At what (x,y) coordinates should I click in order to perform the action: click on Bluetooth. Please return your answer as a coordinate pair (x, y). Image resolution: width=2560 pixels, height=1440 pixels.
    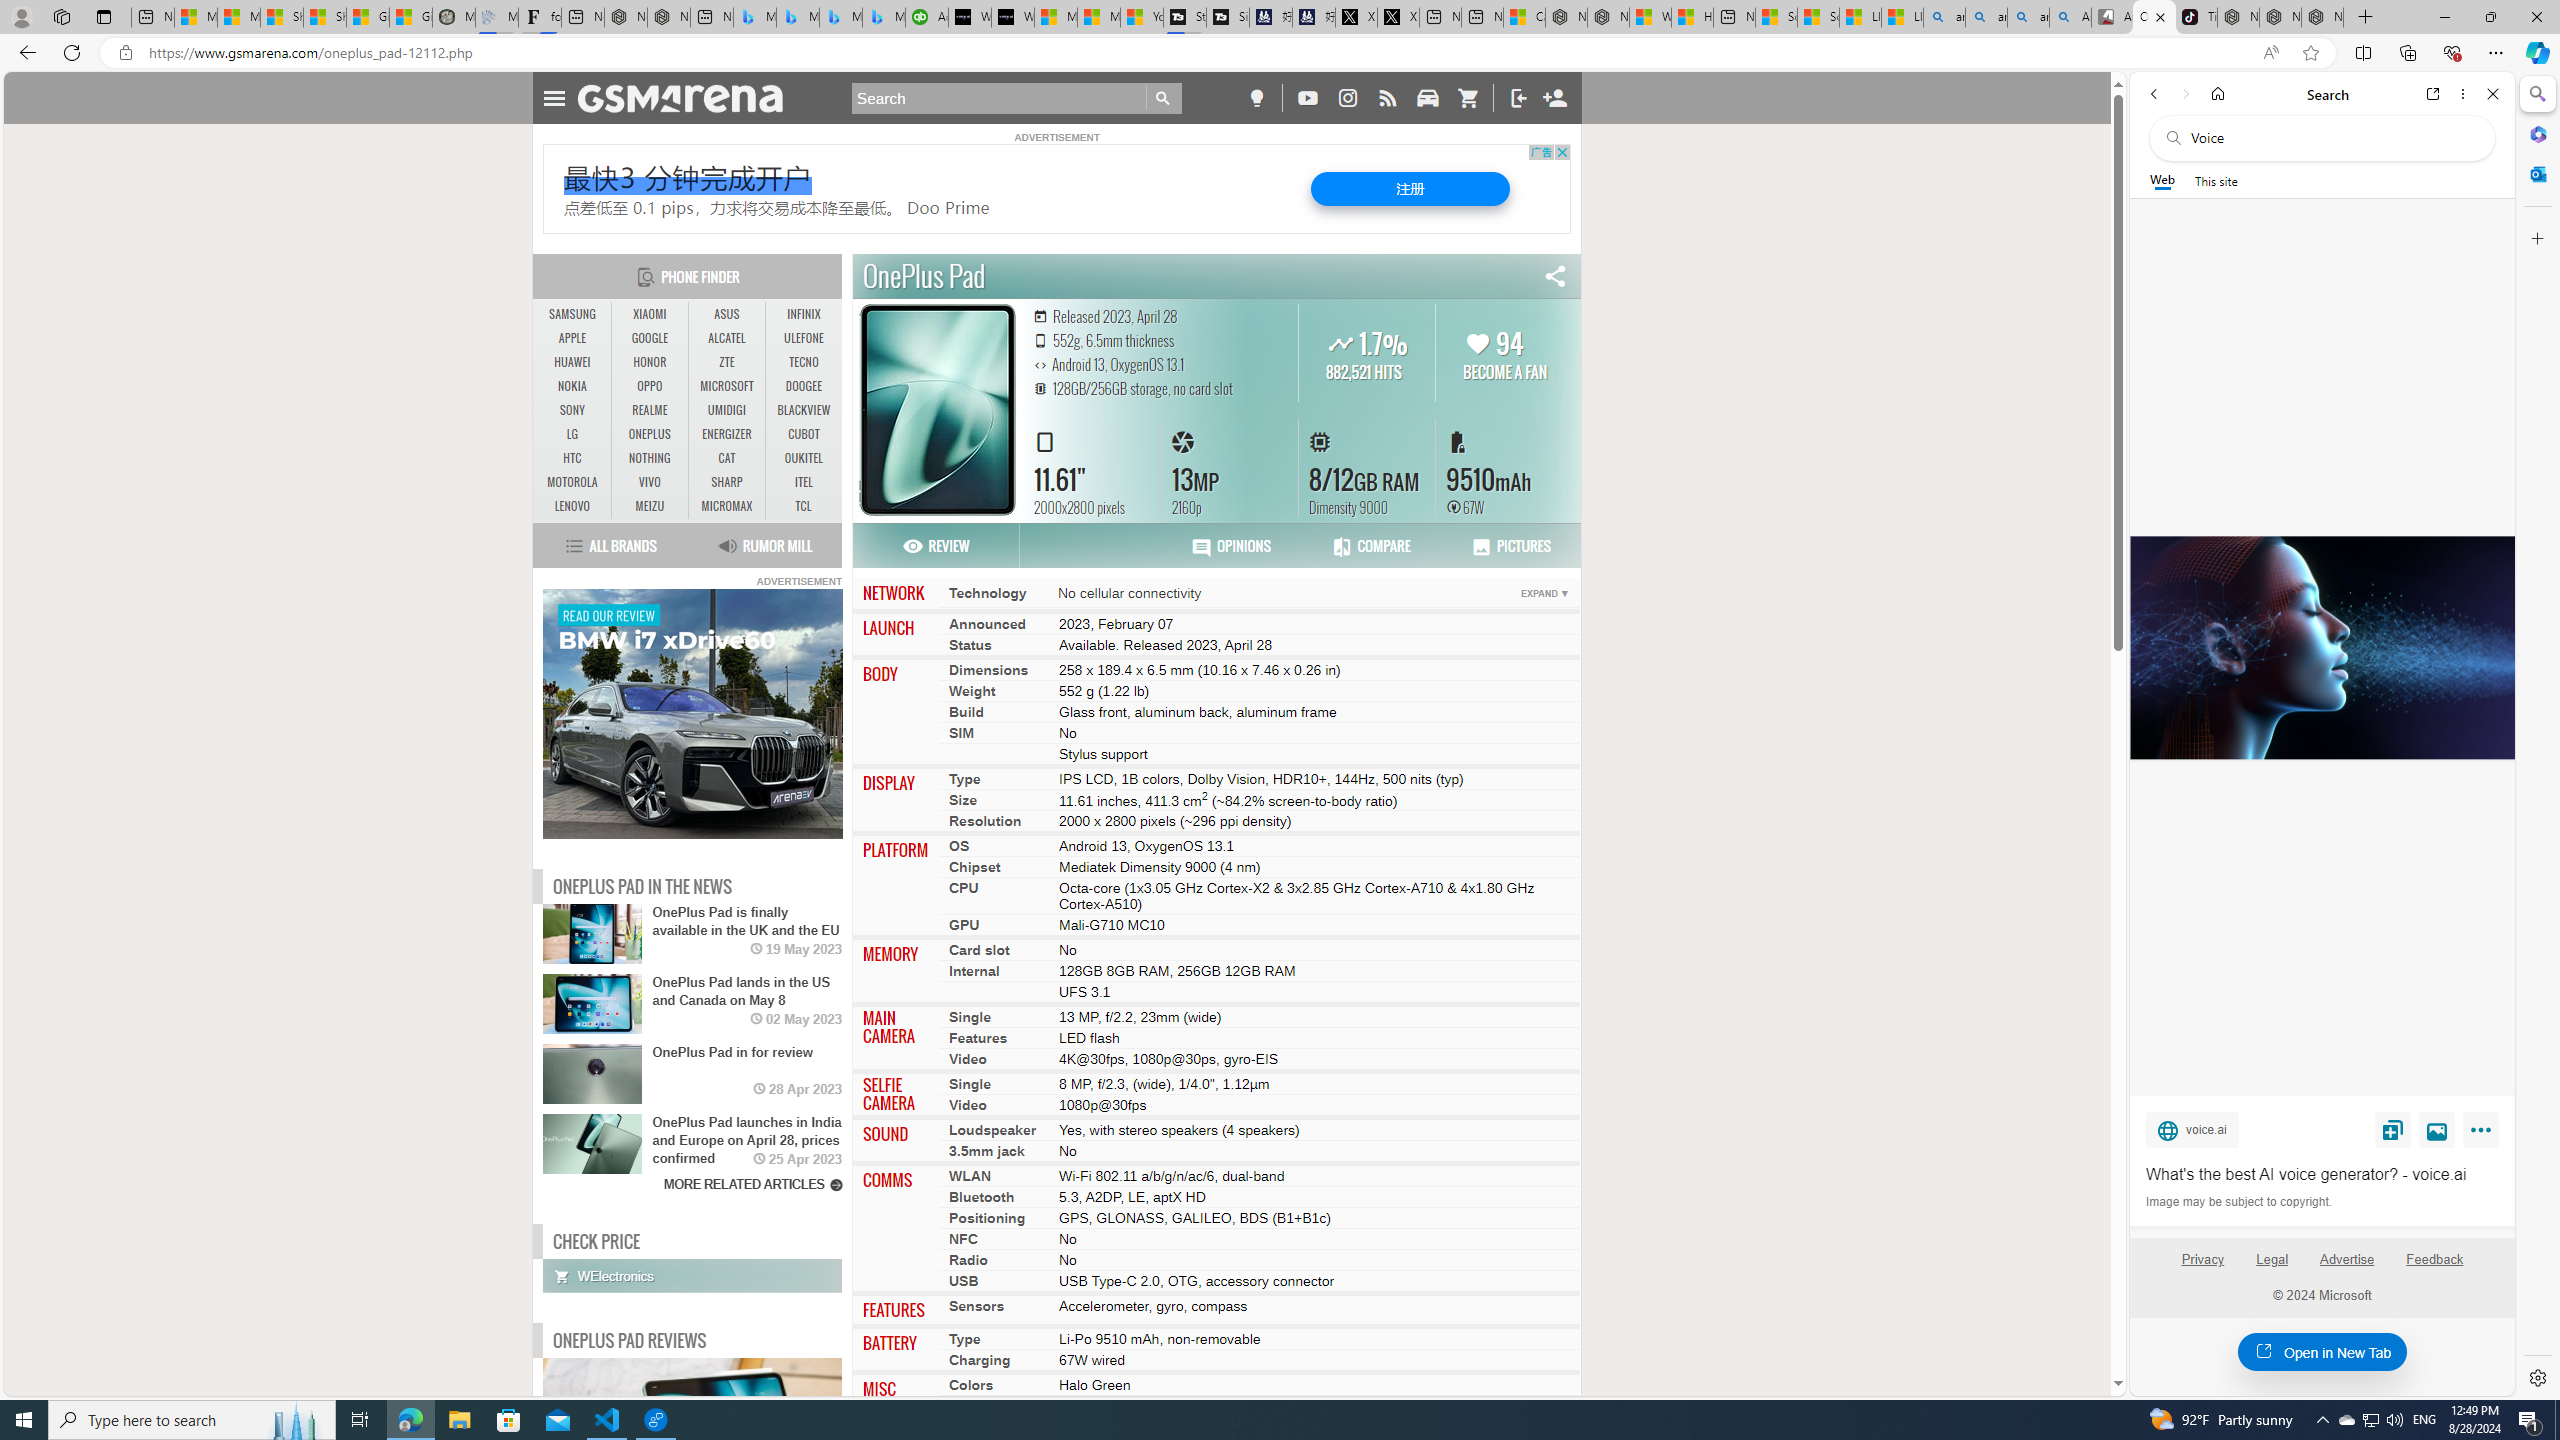
    Looking at the image, I should click on (981, 1198).